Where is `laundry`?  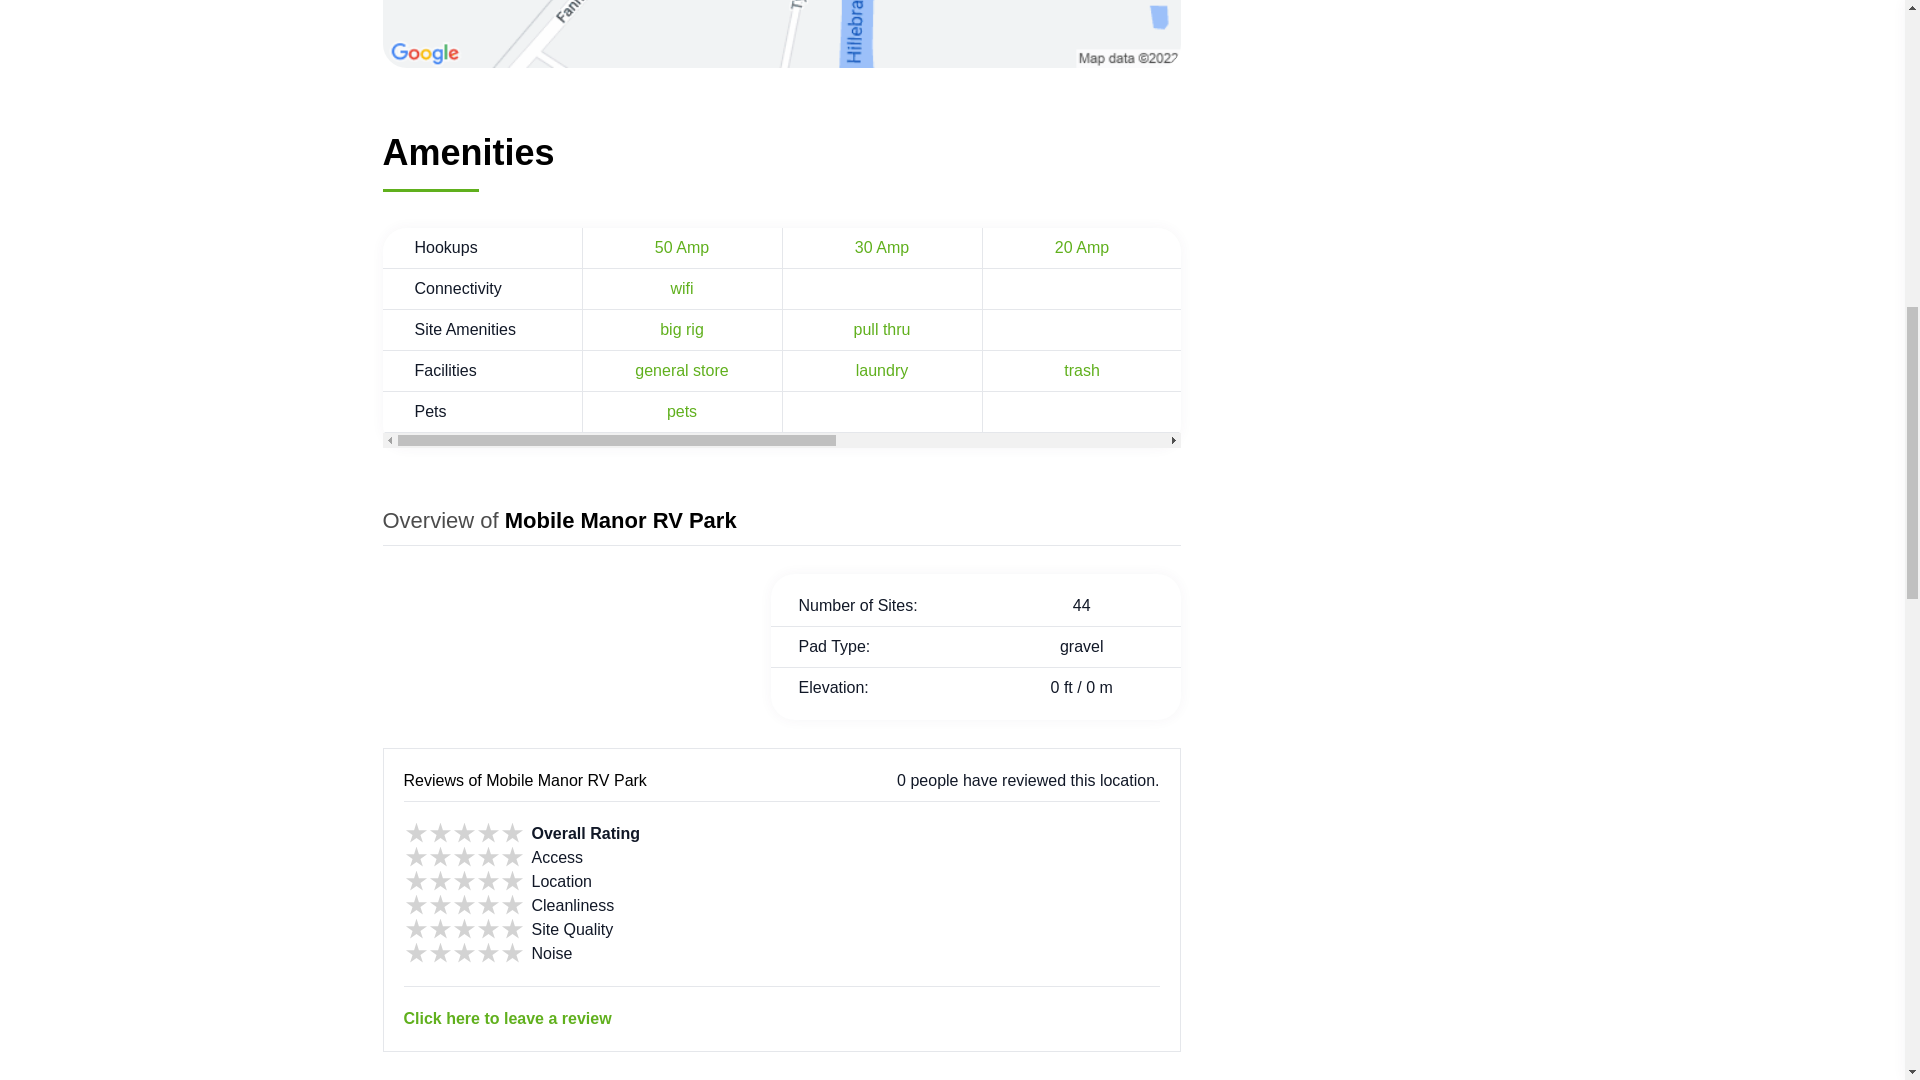
laundry is located at coordinates (882, 370).